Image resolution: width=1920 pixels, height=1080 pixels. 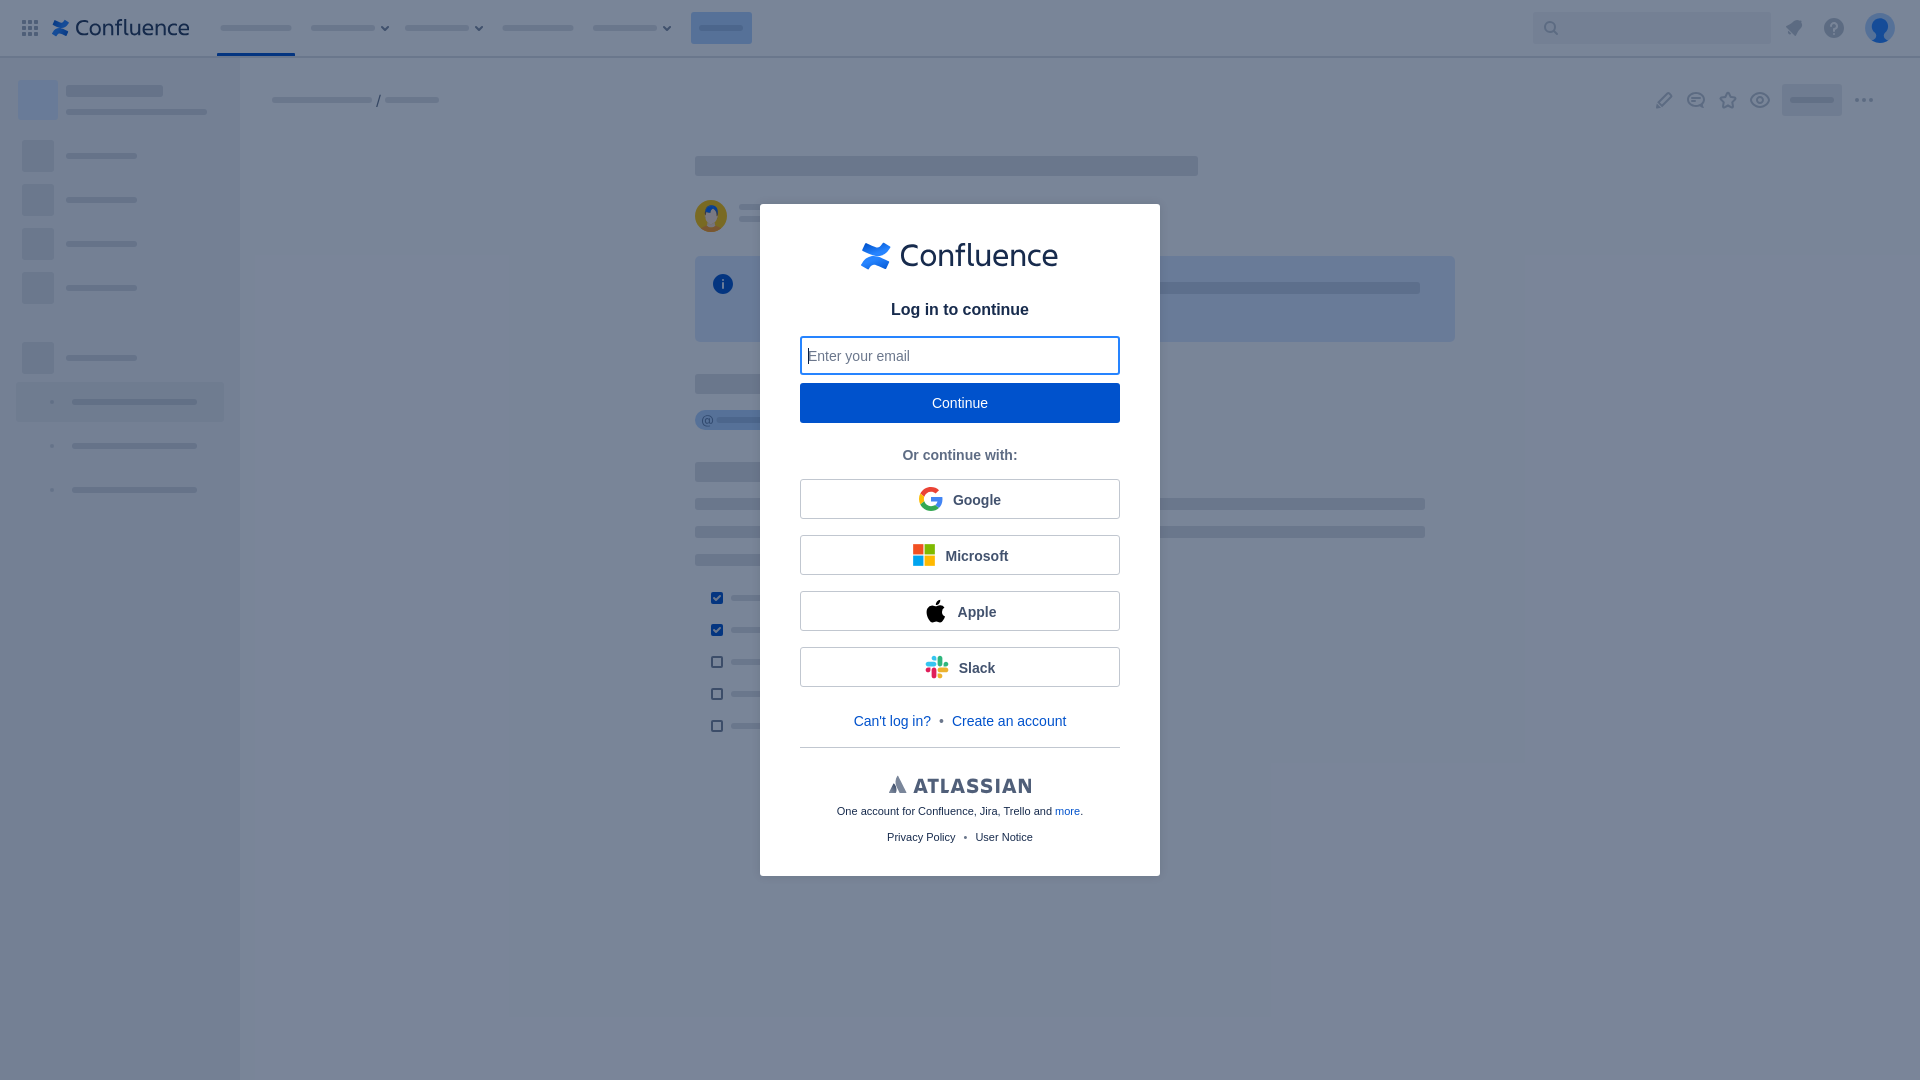 What do you see at coordinates (892, 721) in the screenshot?
I see `Can't log in?` at bounding box center [892, 721].